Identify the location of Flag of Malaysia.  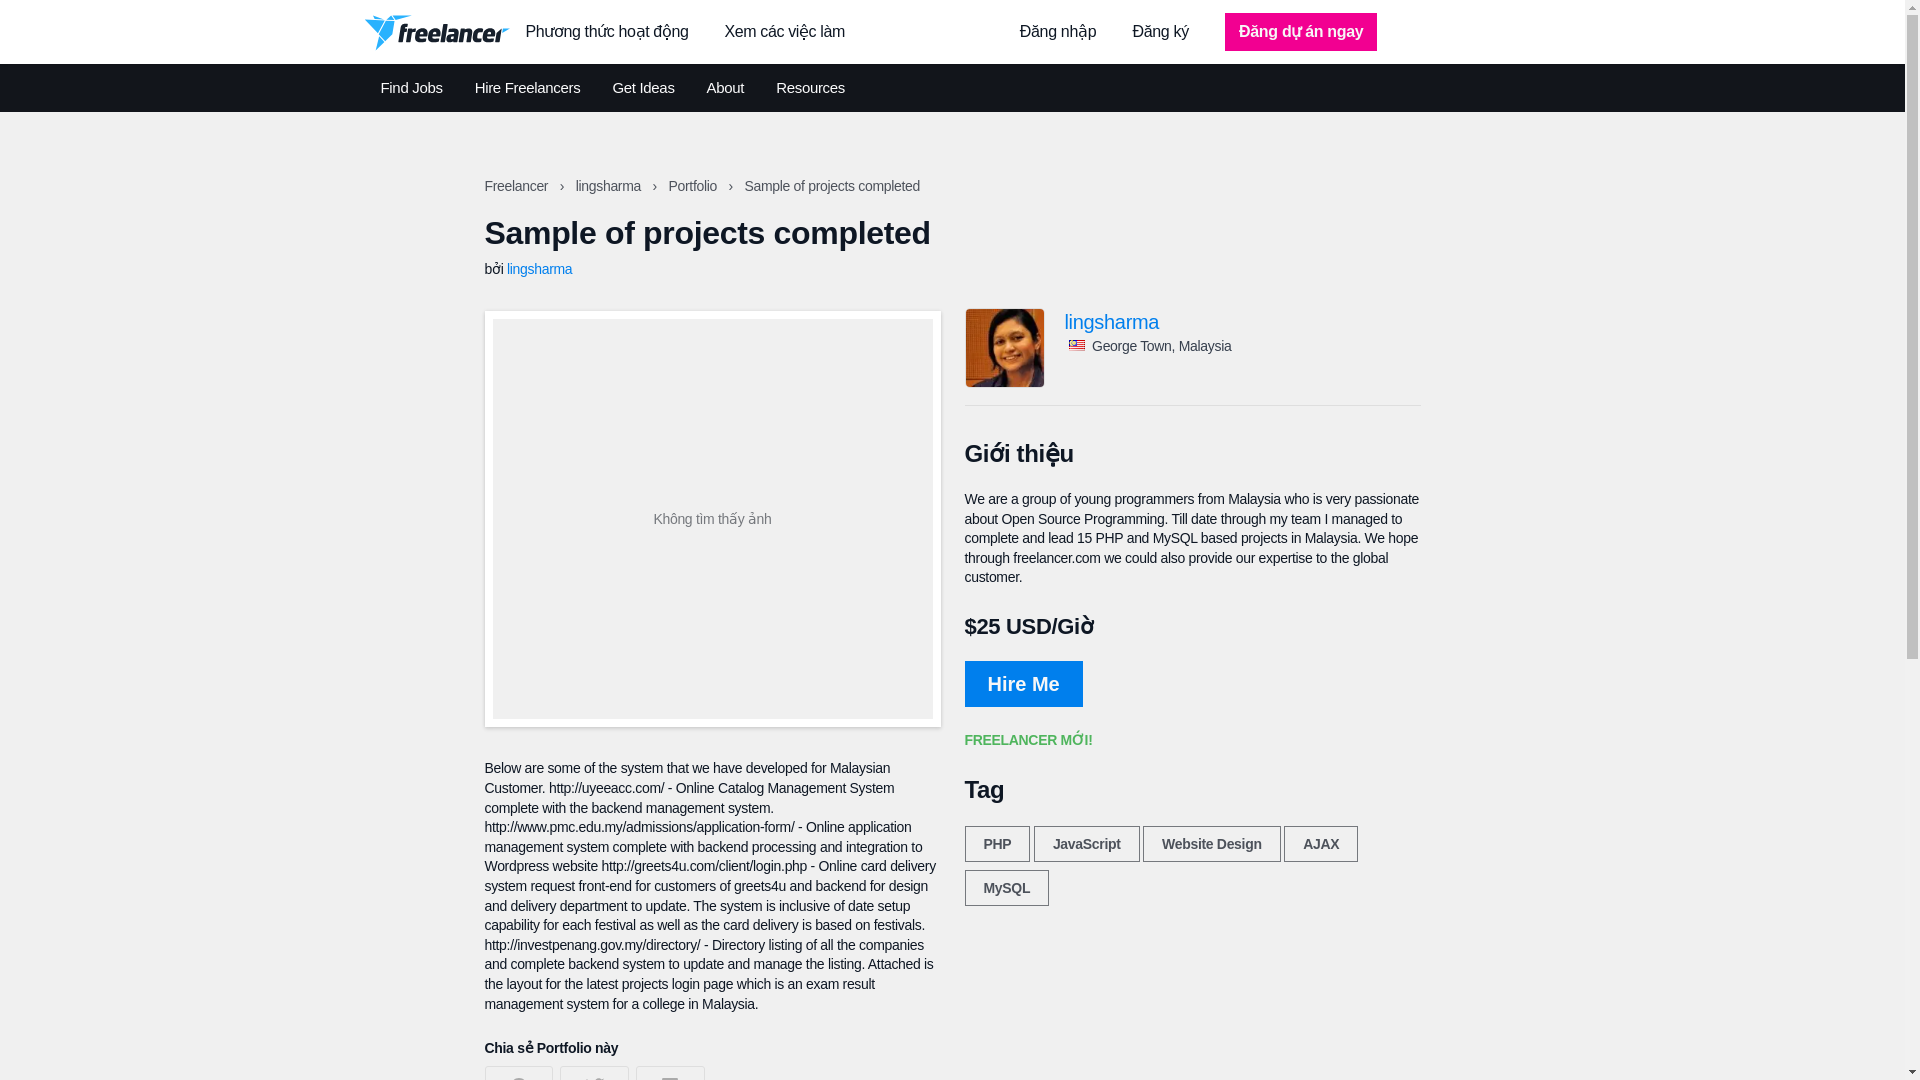
(1076, 346).